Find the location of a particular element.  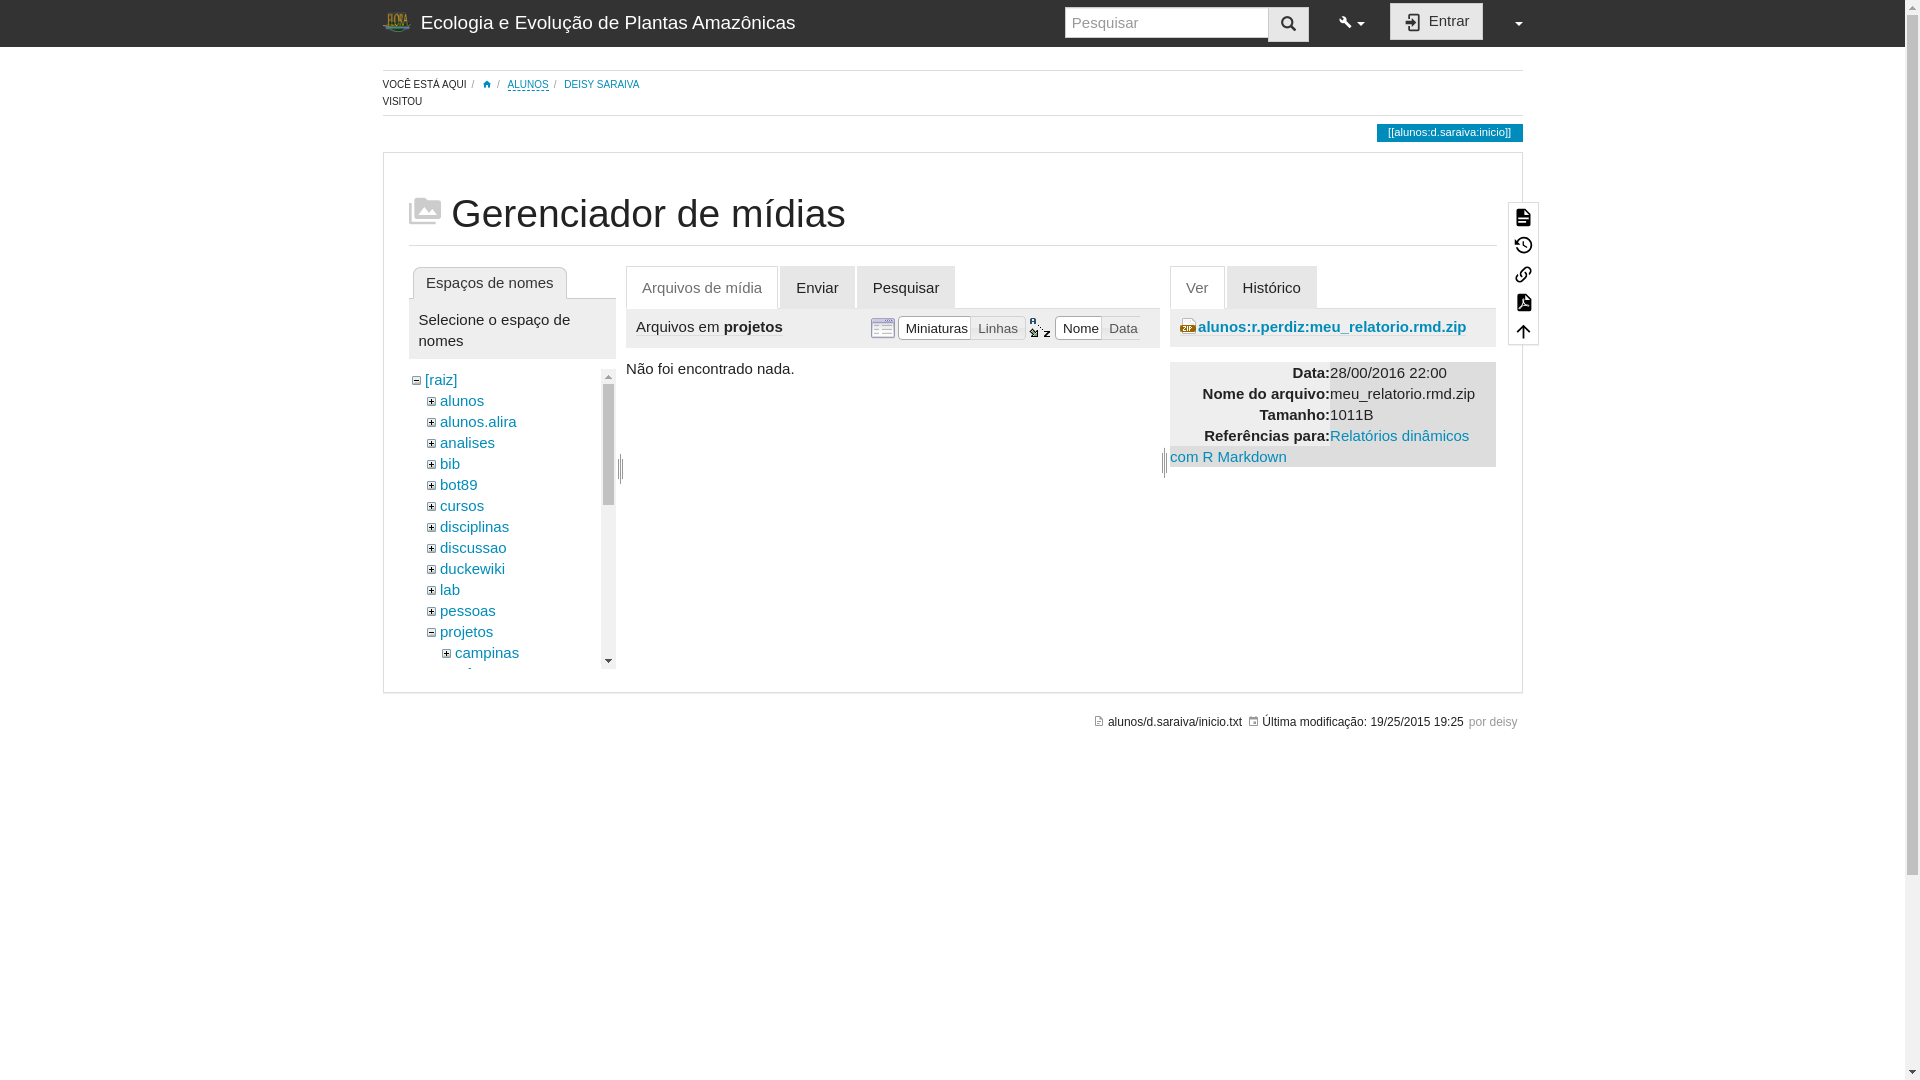

reservaducke is located at coordinates (485, 946).